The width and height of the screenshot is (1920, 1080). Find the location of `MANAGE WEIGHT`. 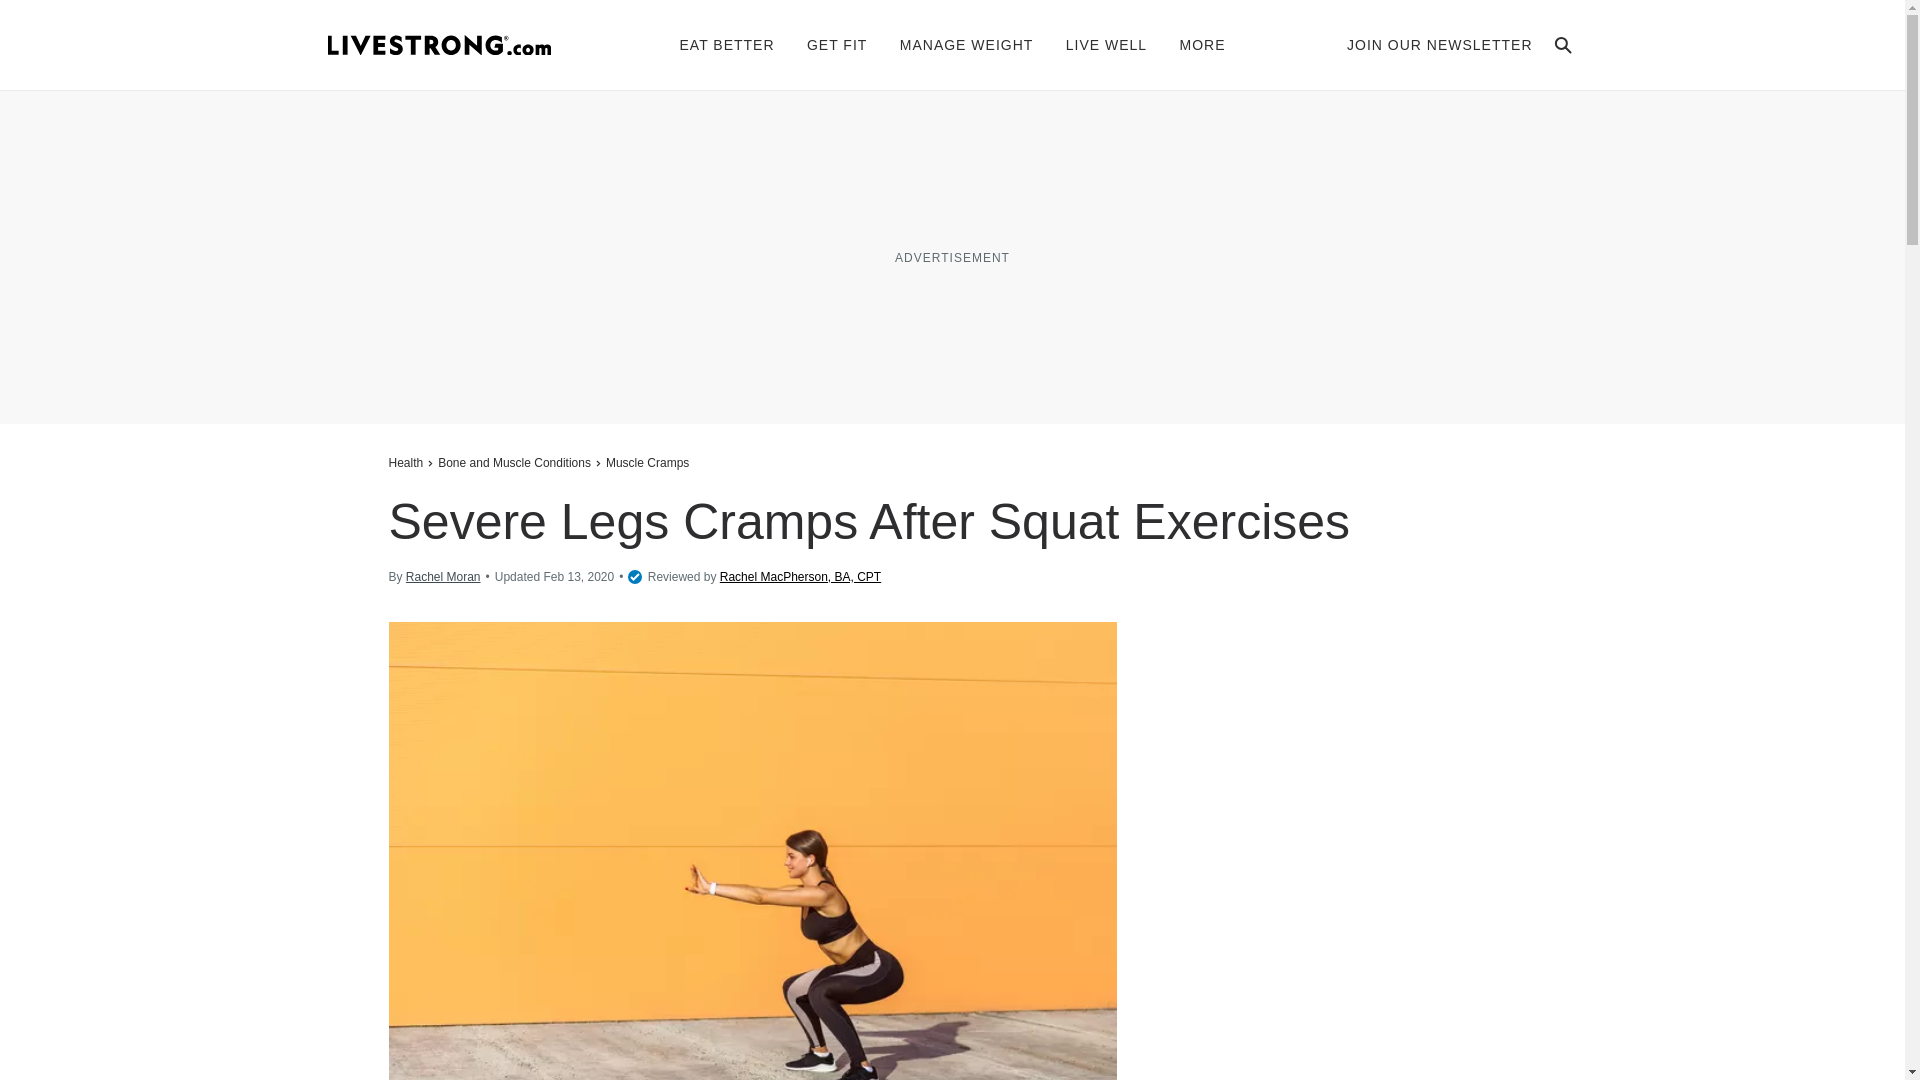

MANAGE WEIGHT is located at coordinates (967, 44).